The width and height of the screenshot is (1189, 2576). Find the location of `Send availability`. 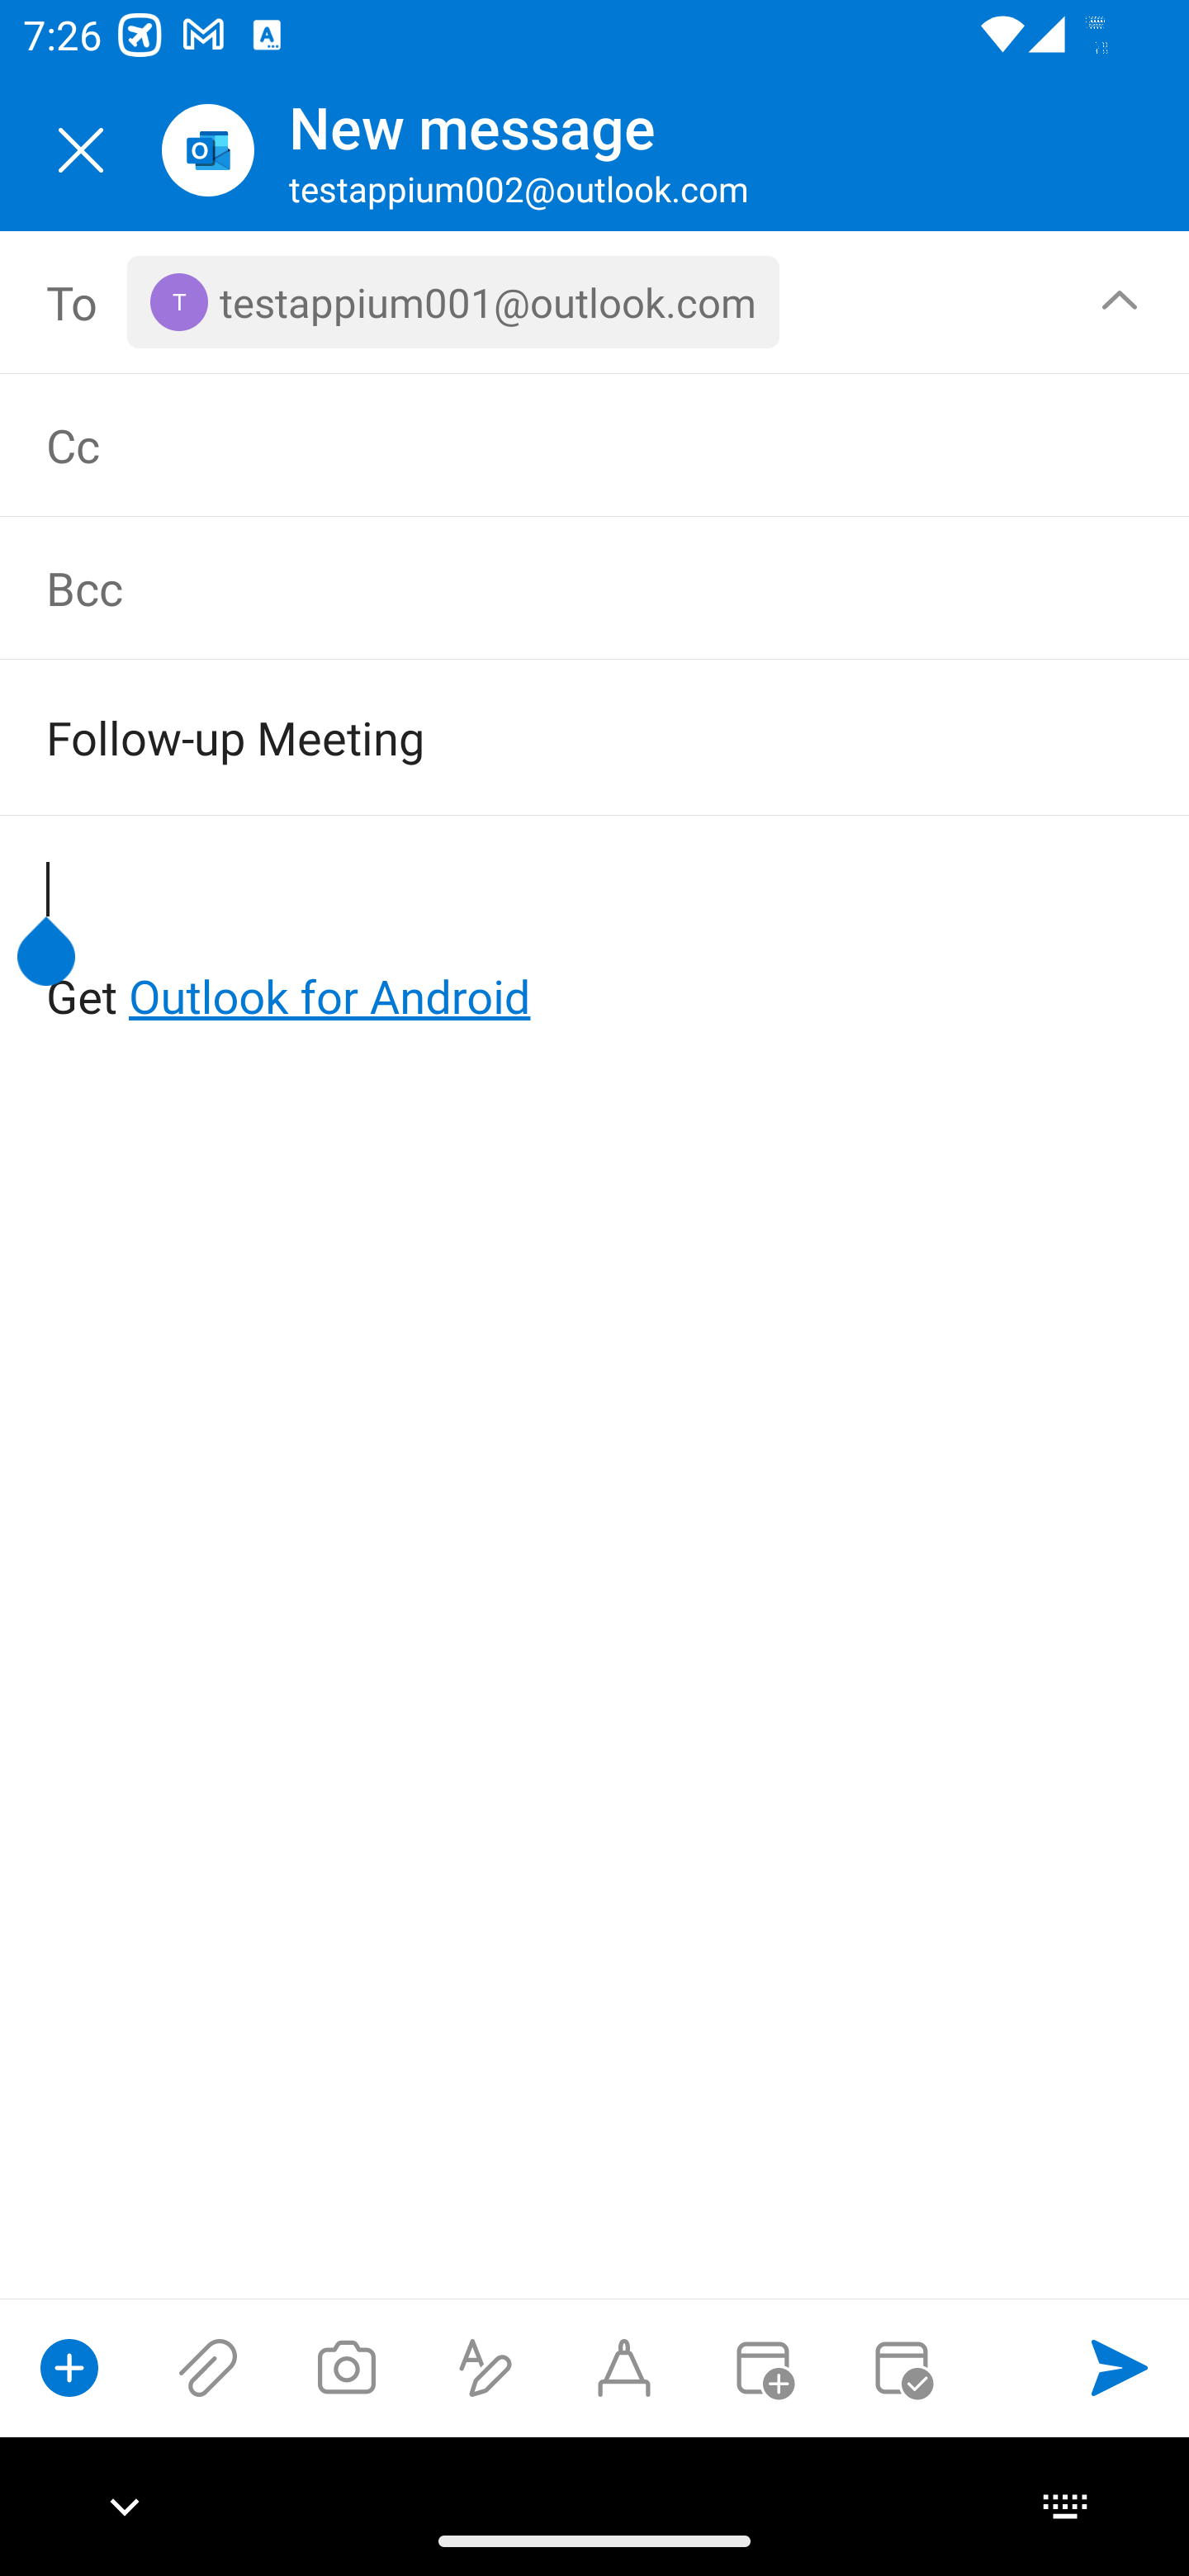

Send availability is located at coordinates (902, 2367).